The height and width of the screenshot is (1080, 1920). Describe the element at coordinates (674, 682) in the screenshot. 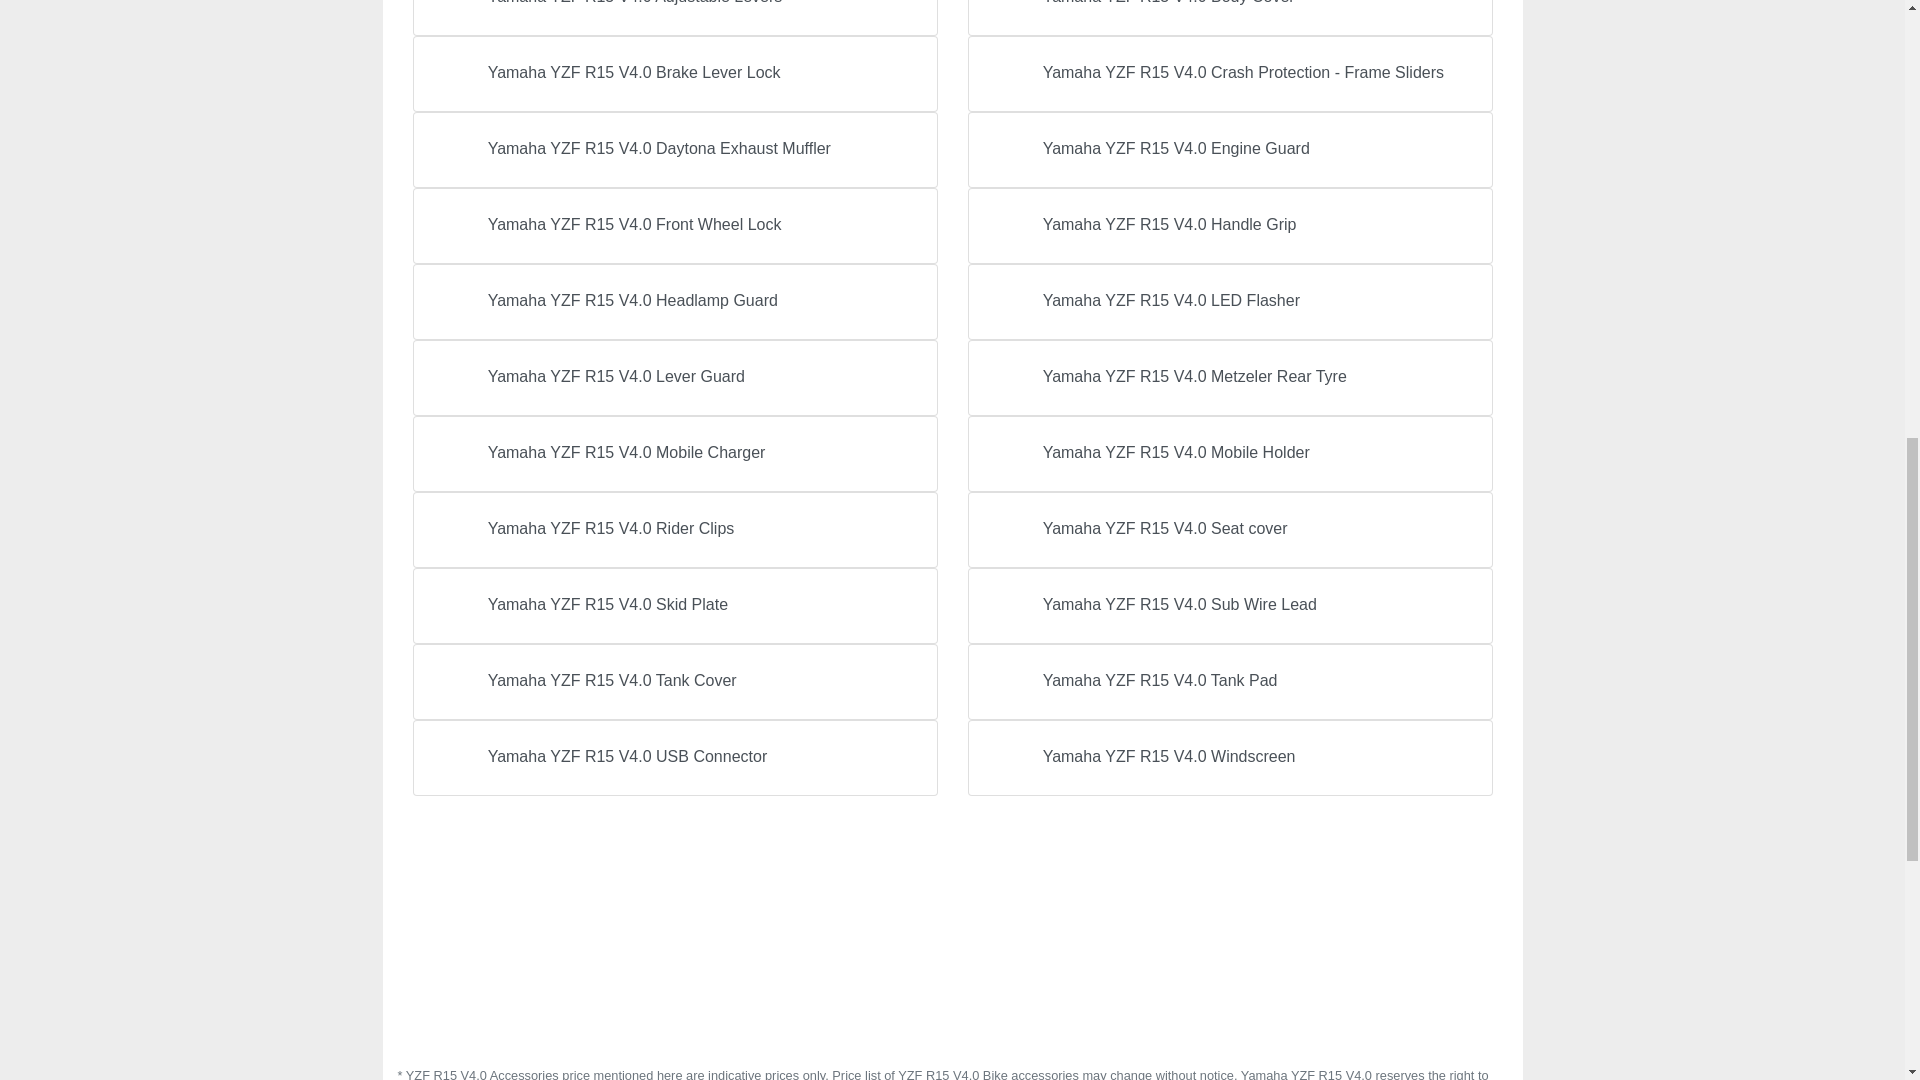

I see `Yamaha YZF R15 V4.0 Tank Cover` at that location.